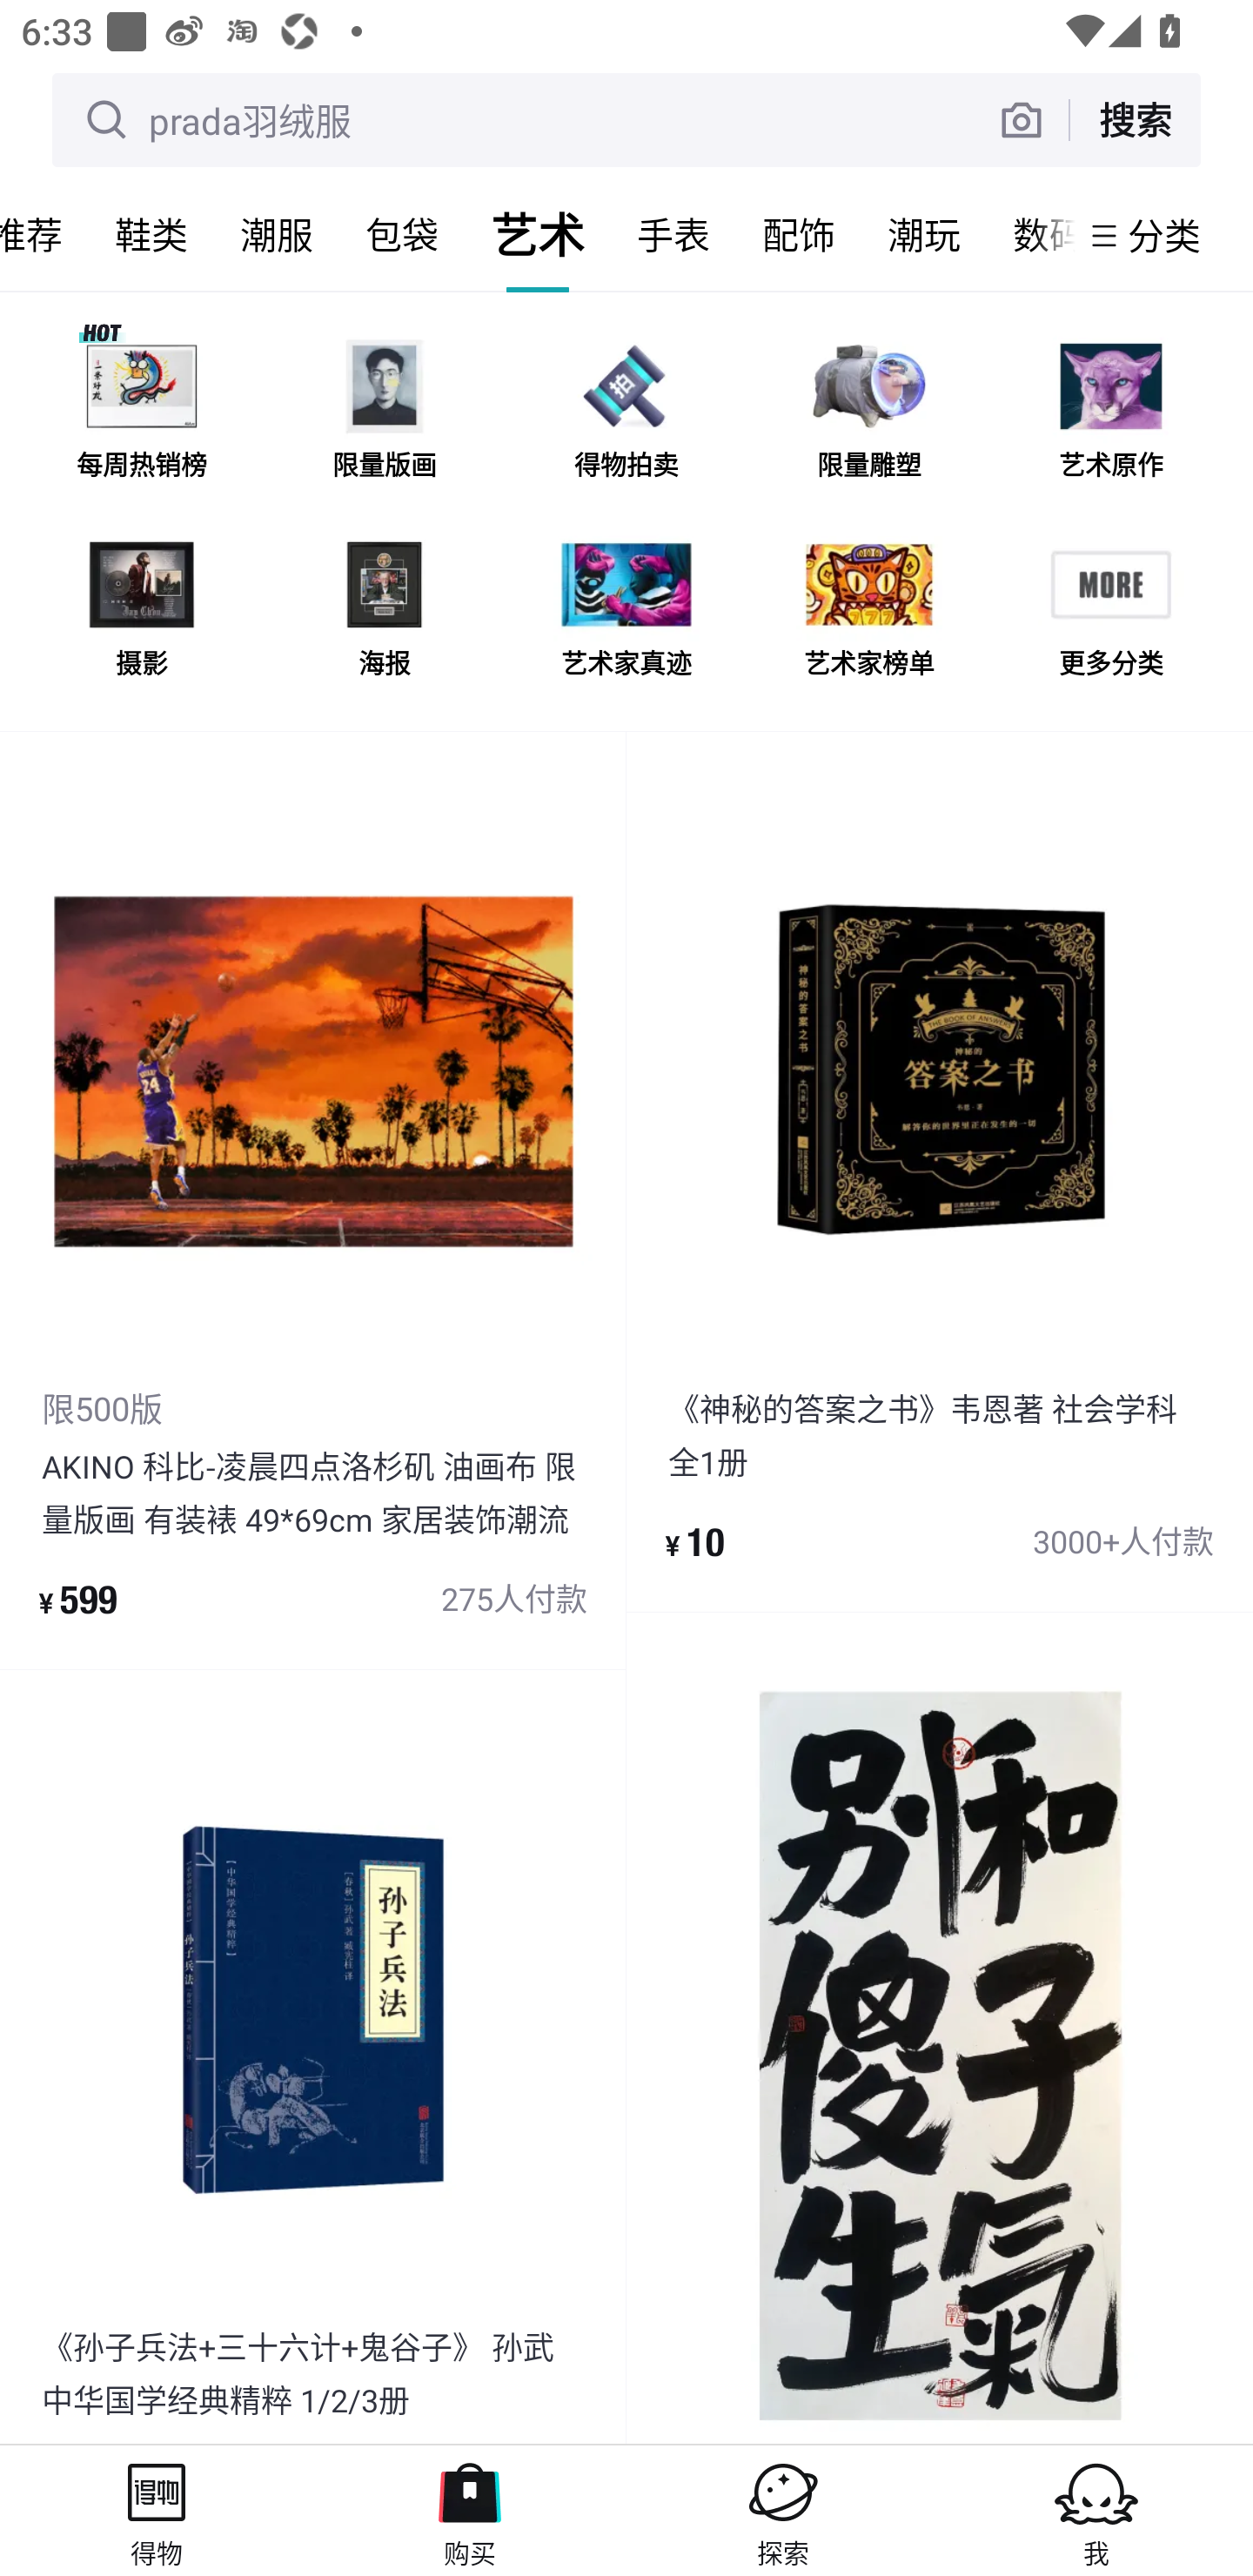 The height and width of the screenshot is (2576, 1253). What do you see at coordinates (626, 611) in the screenshot?
I see `艺术家真迹` at bounding box center [626, 611].